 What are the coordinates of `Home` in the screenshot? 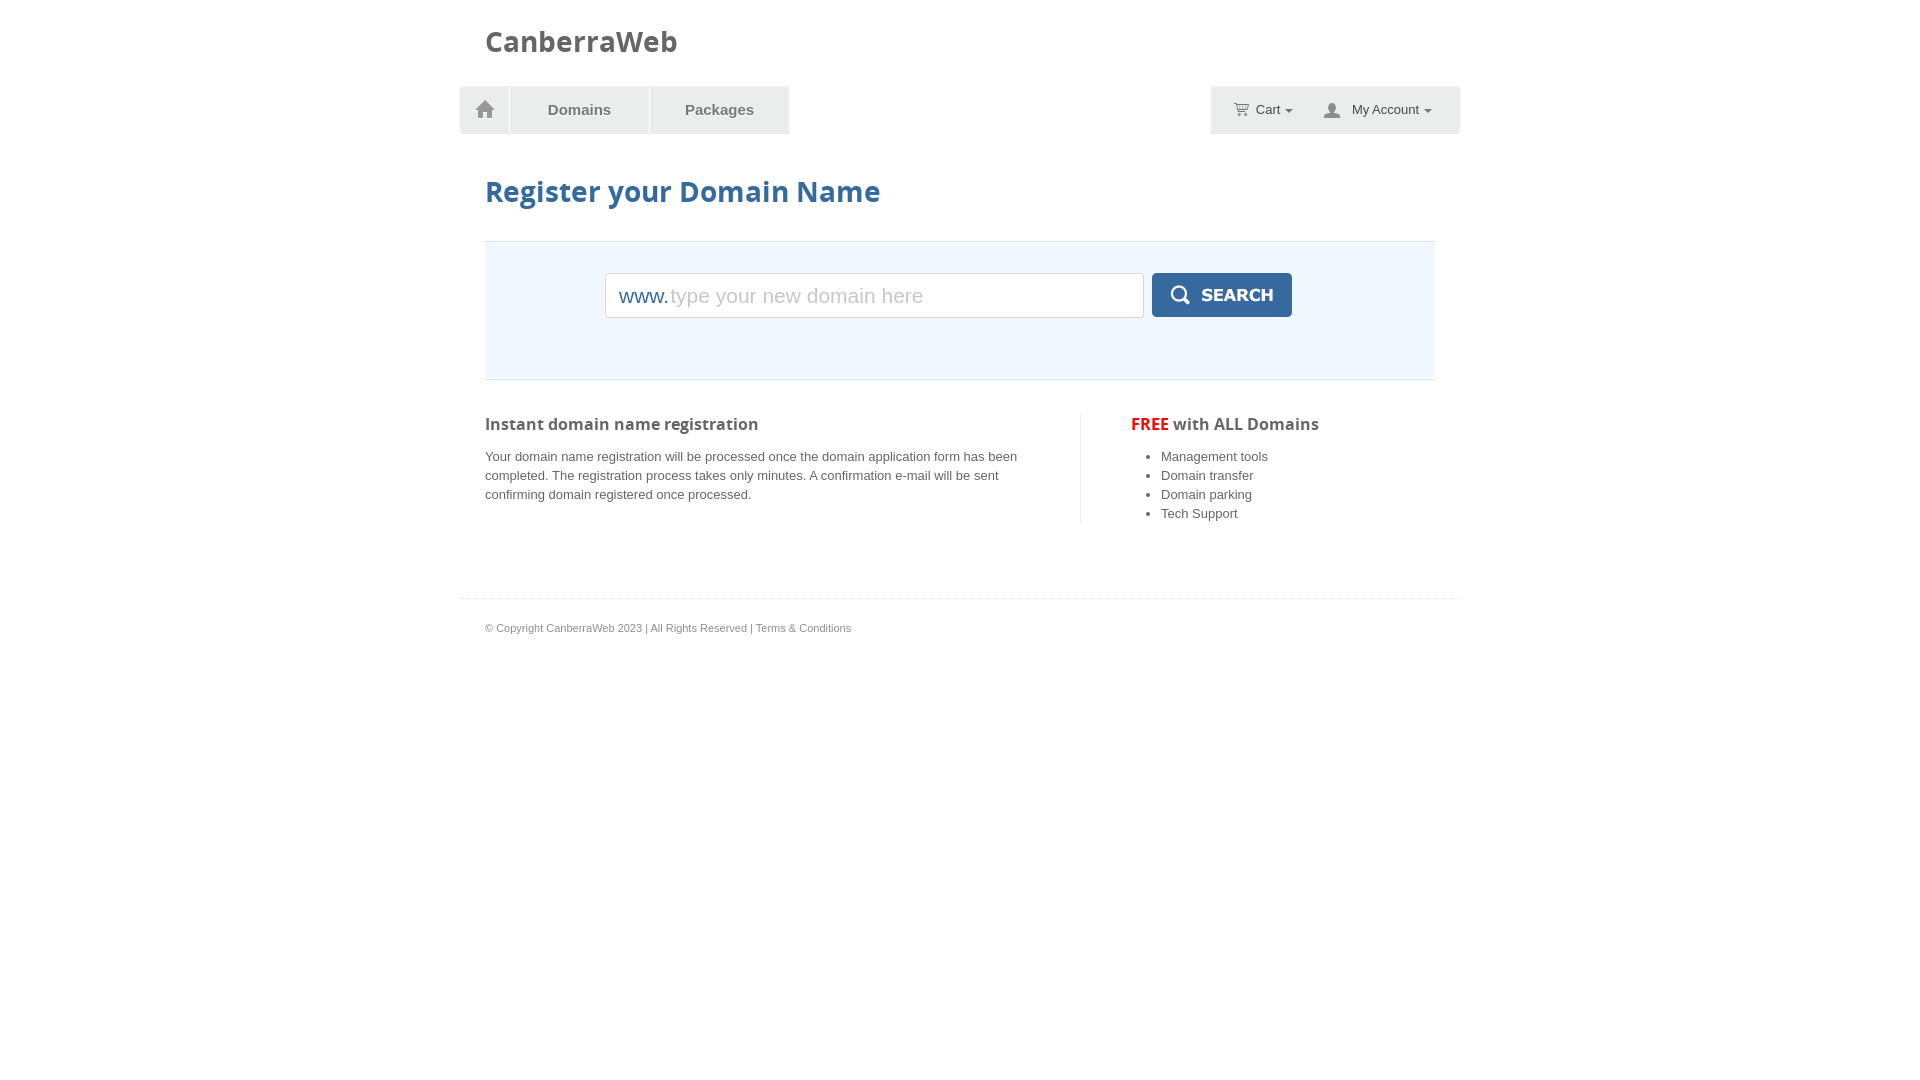 It's located at (484, 110).